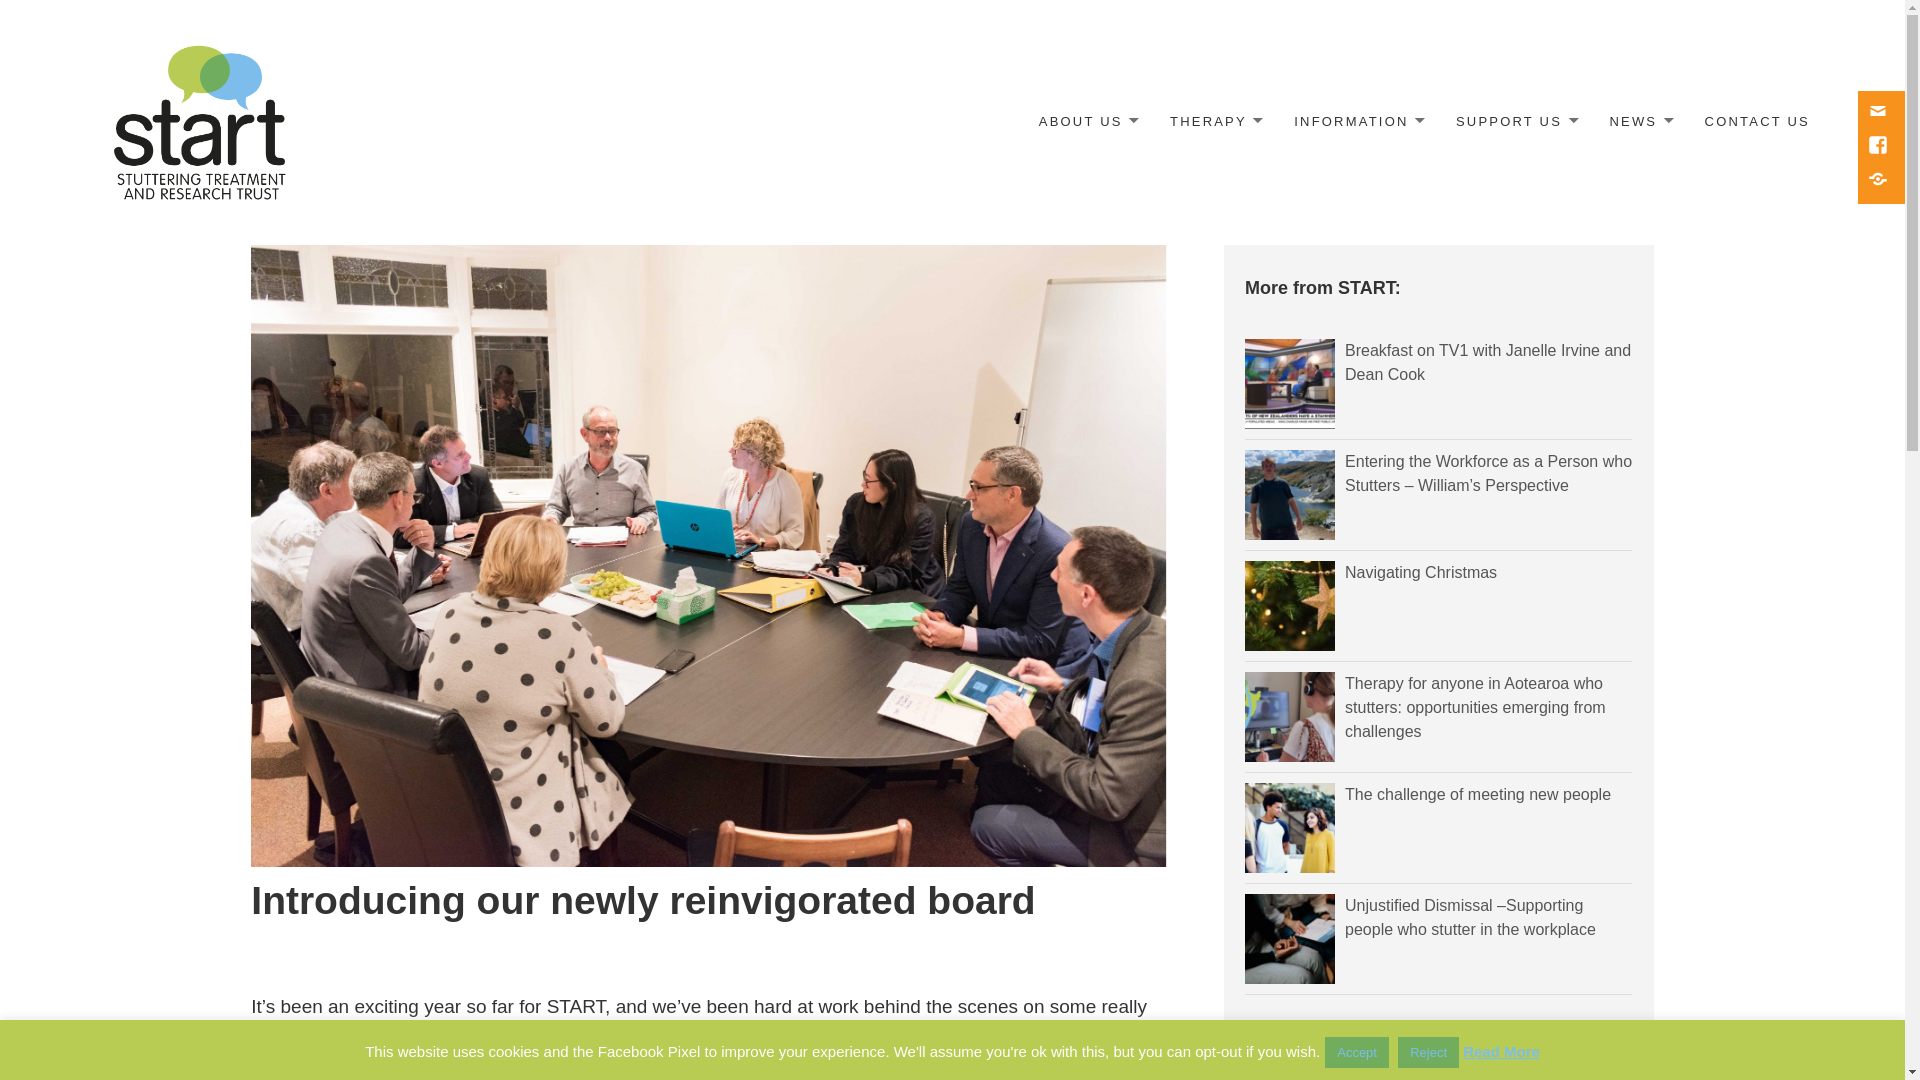  Describe the element at coordinates (1216, 122) in the screenshot. I see `THERAPY` at that location.